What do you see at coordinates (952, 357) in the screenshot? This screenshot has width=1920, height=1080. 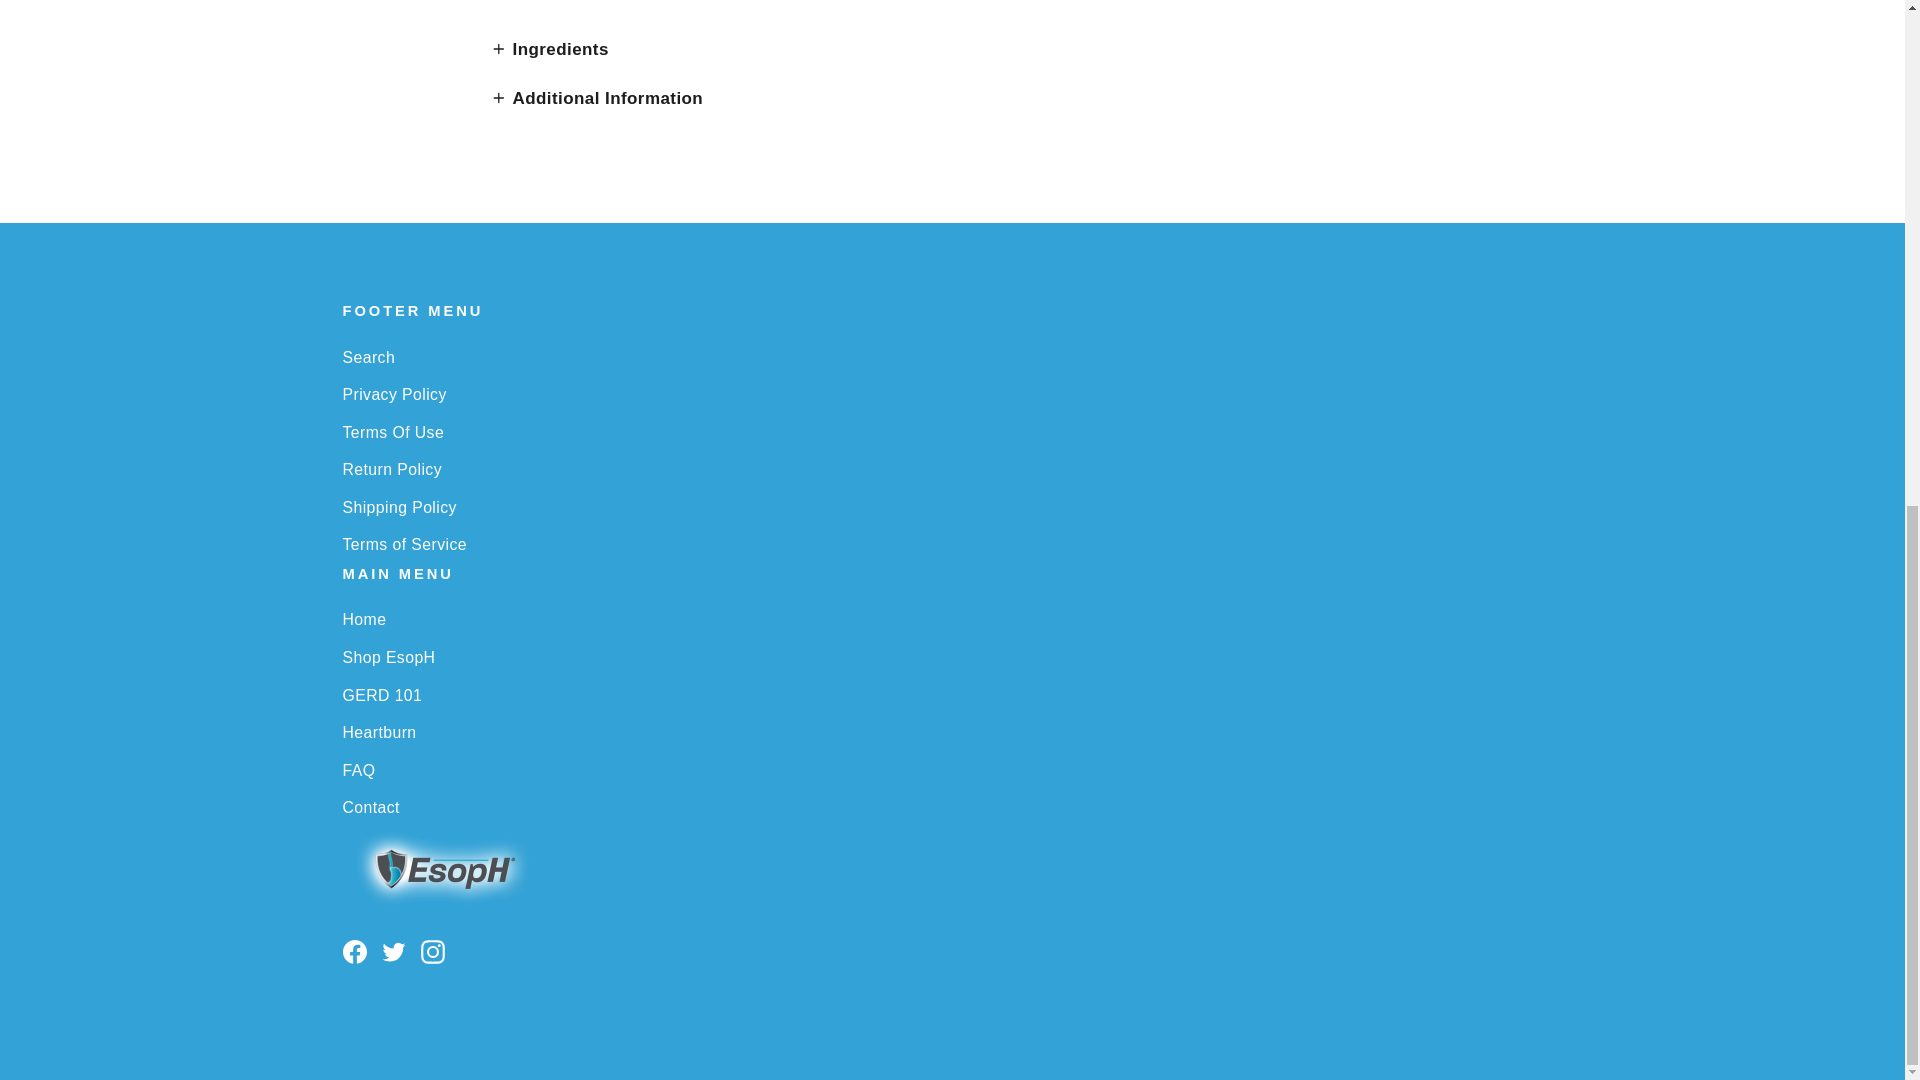 I see `Search` at bounding box center [952, 357].